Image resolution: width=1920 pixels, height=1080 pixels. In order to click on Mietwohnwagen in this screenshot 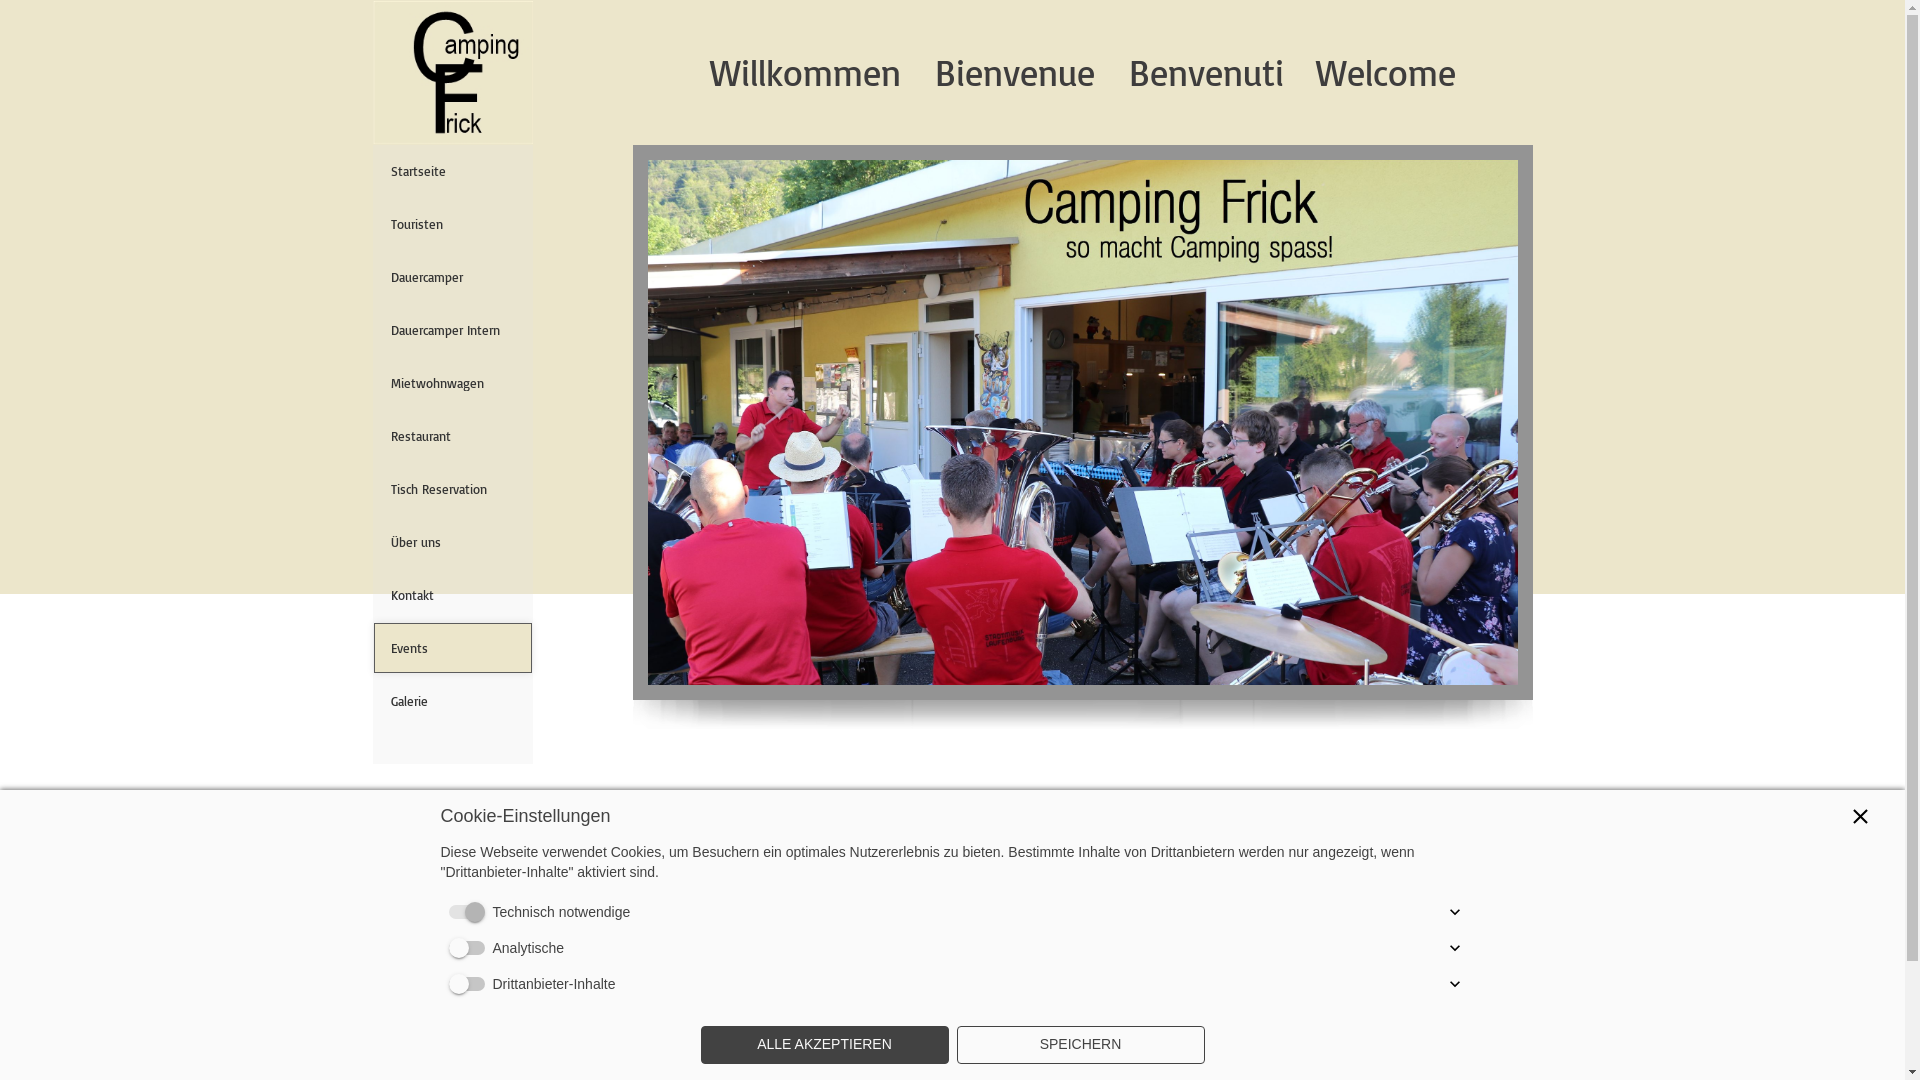, I will do `click(452, 383)`.